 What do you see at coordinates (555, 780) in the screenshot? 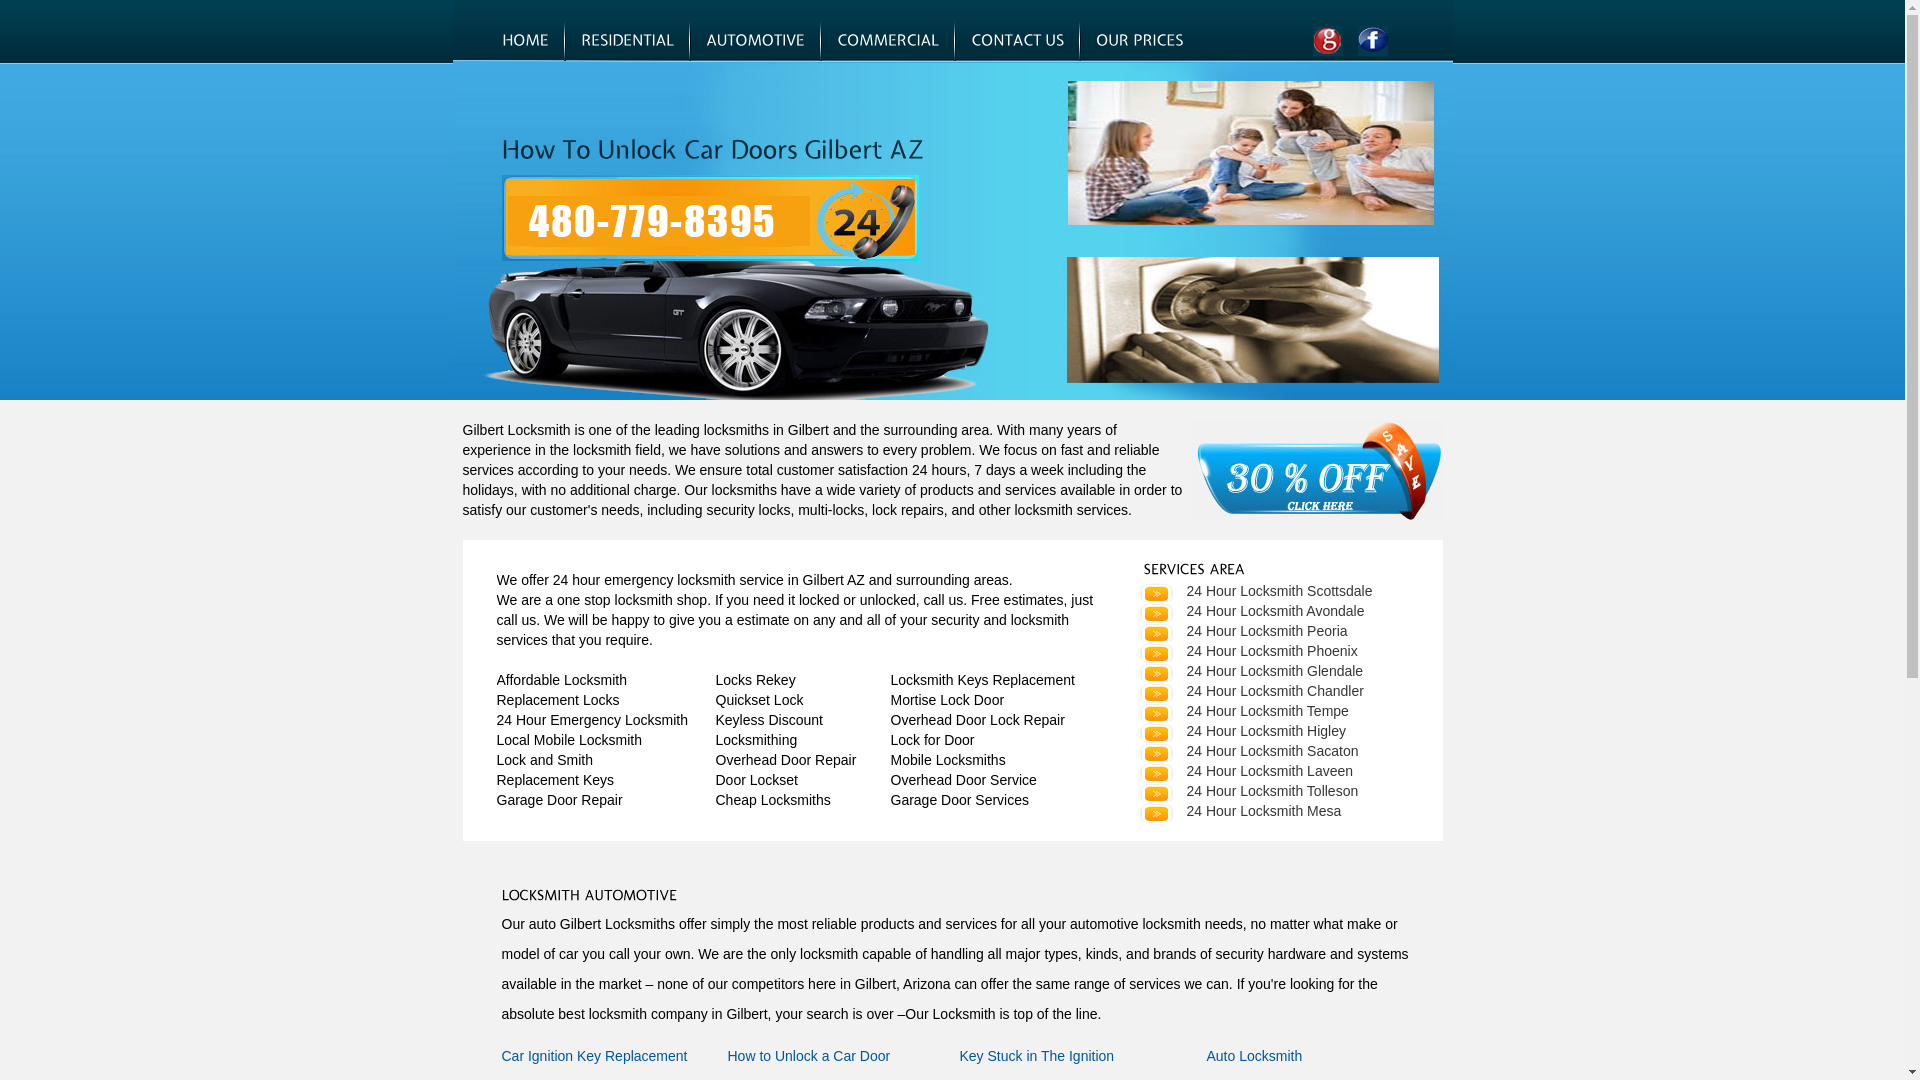
I see `Replacement Keys` at bounding box center [555, 780].